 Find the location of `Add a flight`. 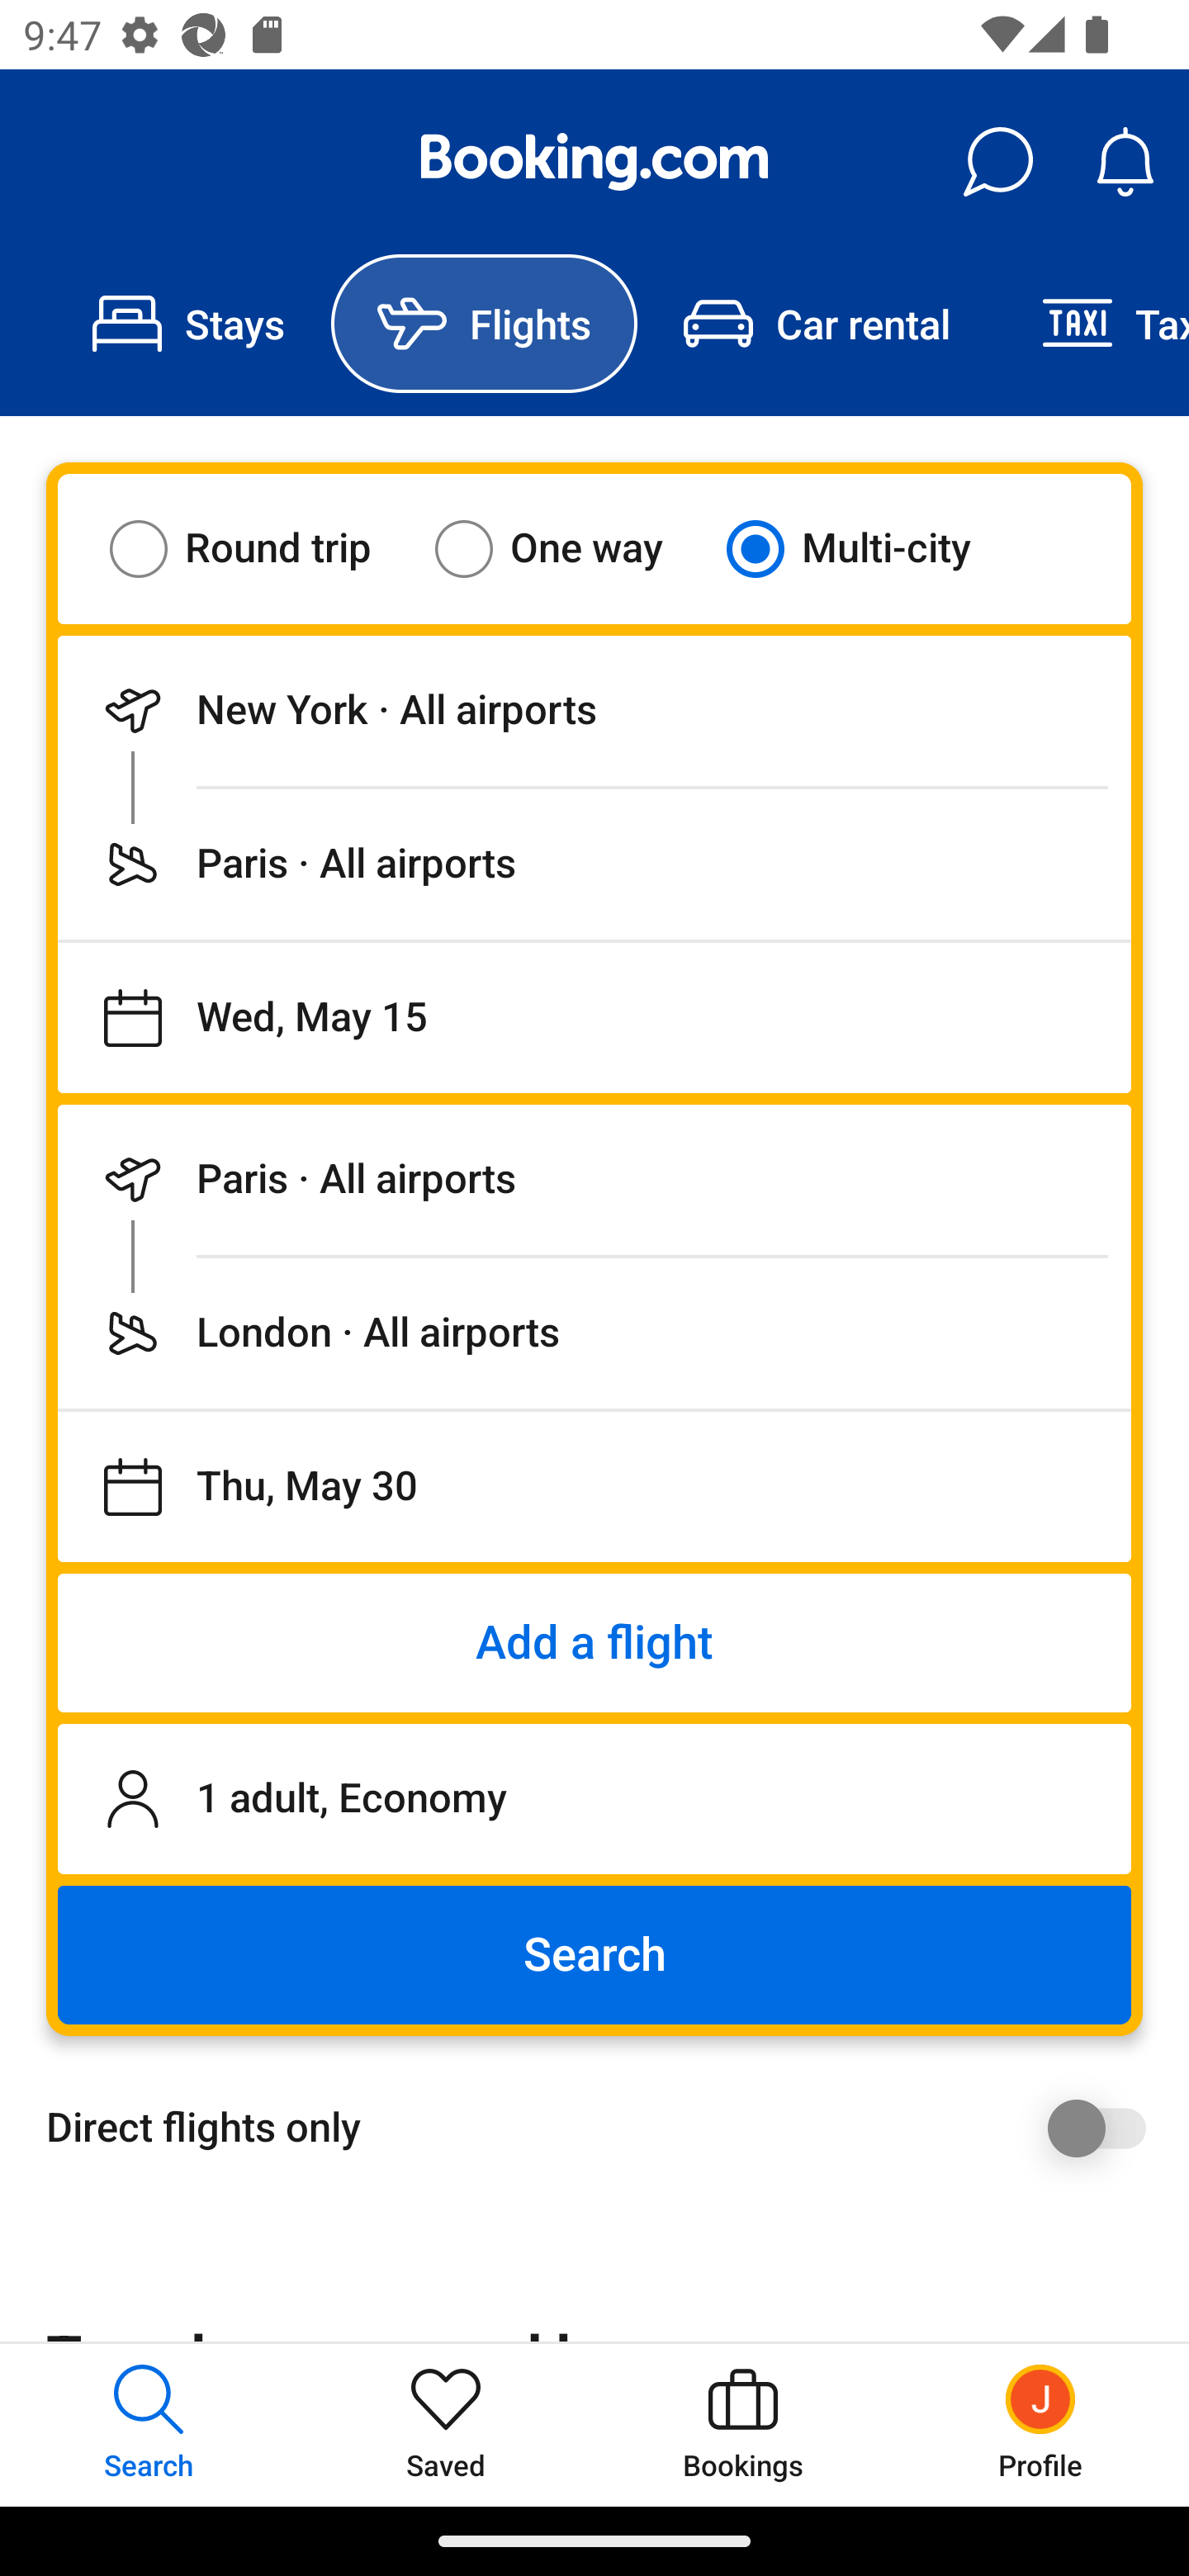

Add a flight is located at coordinates (594, 1643).